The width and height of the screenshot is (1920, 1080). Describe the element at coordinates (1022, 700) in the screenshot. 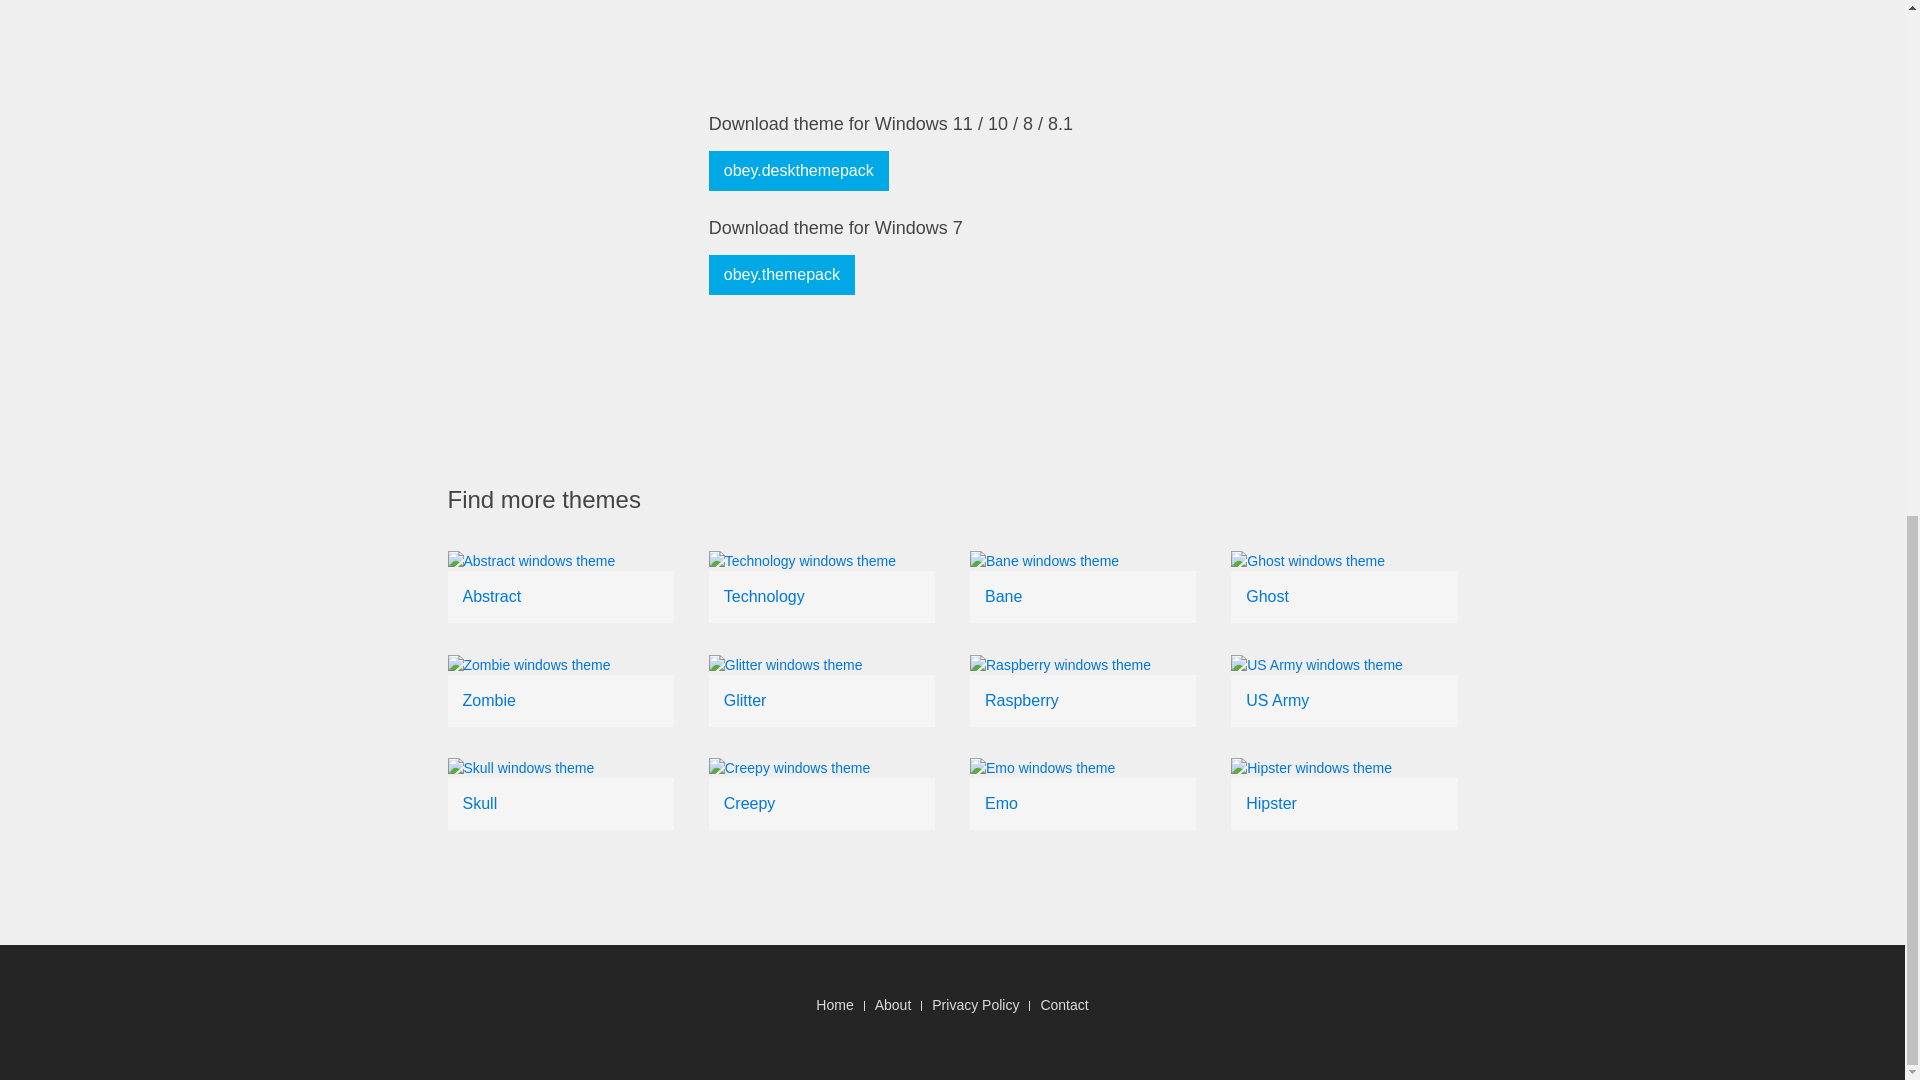

I see `Raspberry` at that location.